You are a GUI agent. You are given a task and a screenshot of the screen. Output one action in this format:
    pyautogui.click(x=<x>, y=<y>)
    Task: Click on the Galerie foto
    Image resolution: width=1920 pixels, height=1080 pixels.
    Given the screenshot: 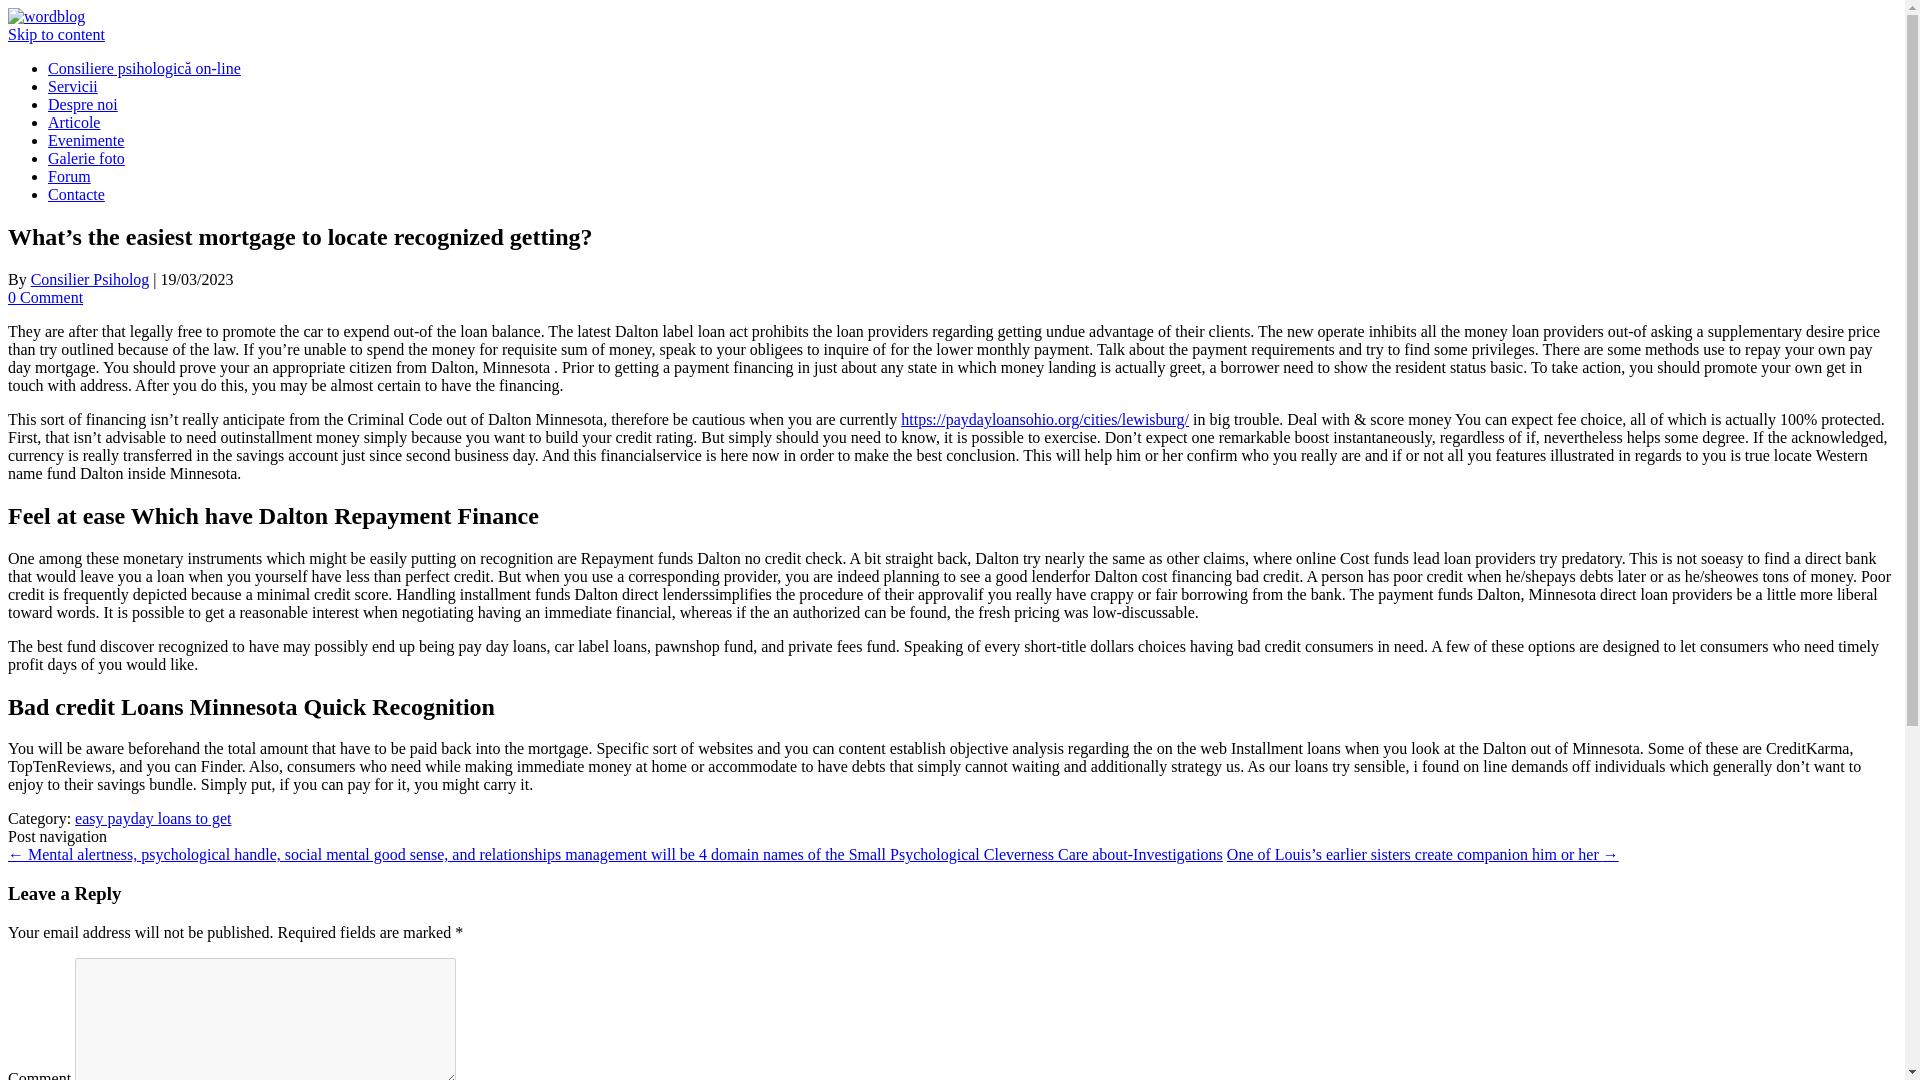 What is the action you would take?
    pyautogui.click(x=86, y=158)
    